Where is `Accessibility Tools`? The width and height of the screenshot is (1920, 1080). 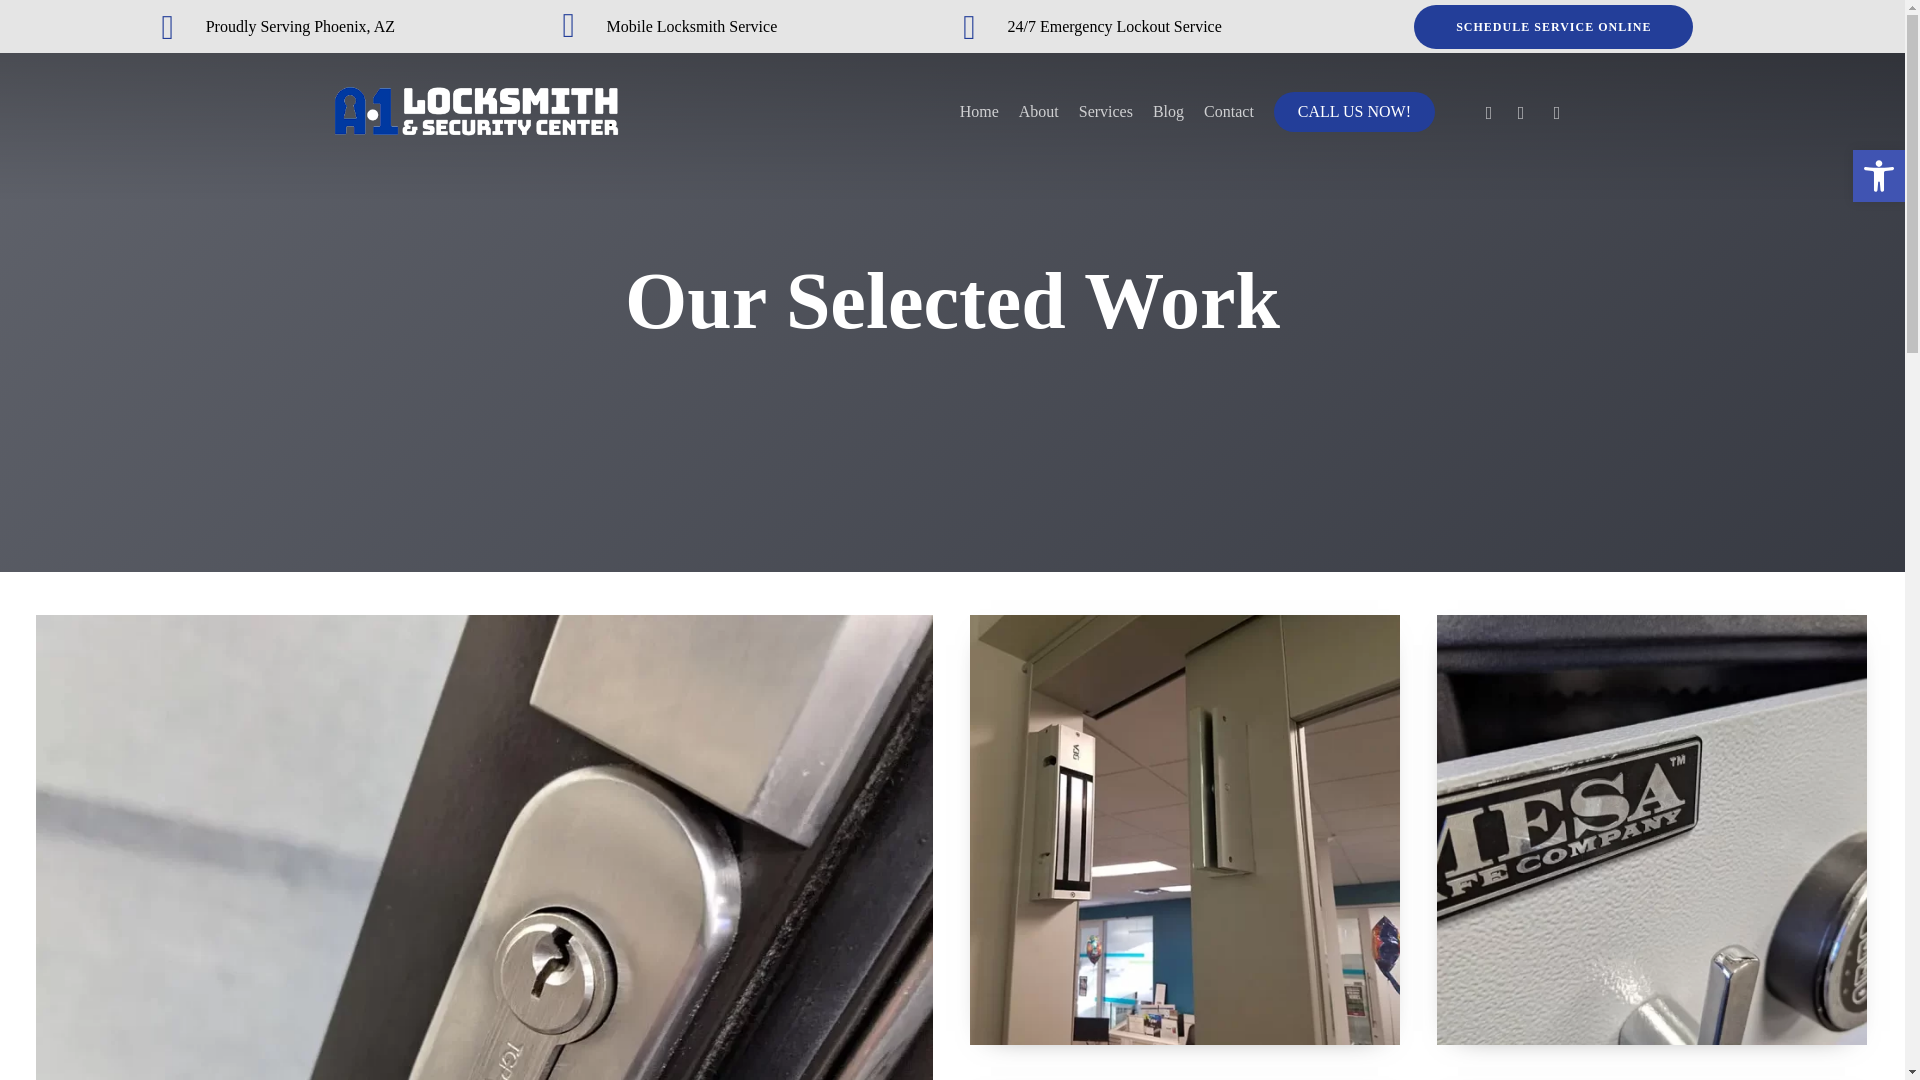
Accessibility Tools is located at coordinates (1878, 176).